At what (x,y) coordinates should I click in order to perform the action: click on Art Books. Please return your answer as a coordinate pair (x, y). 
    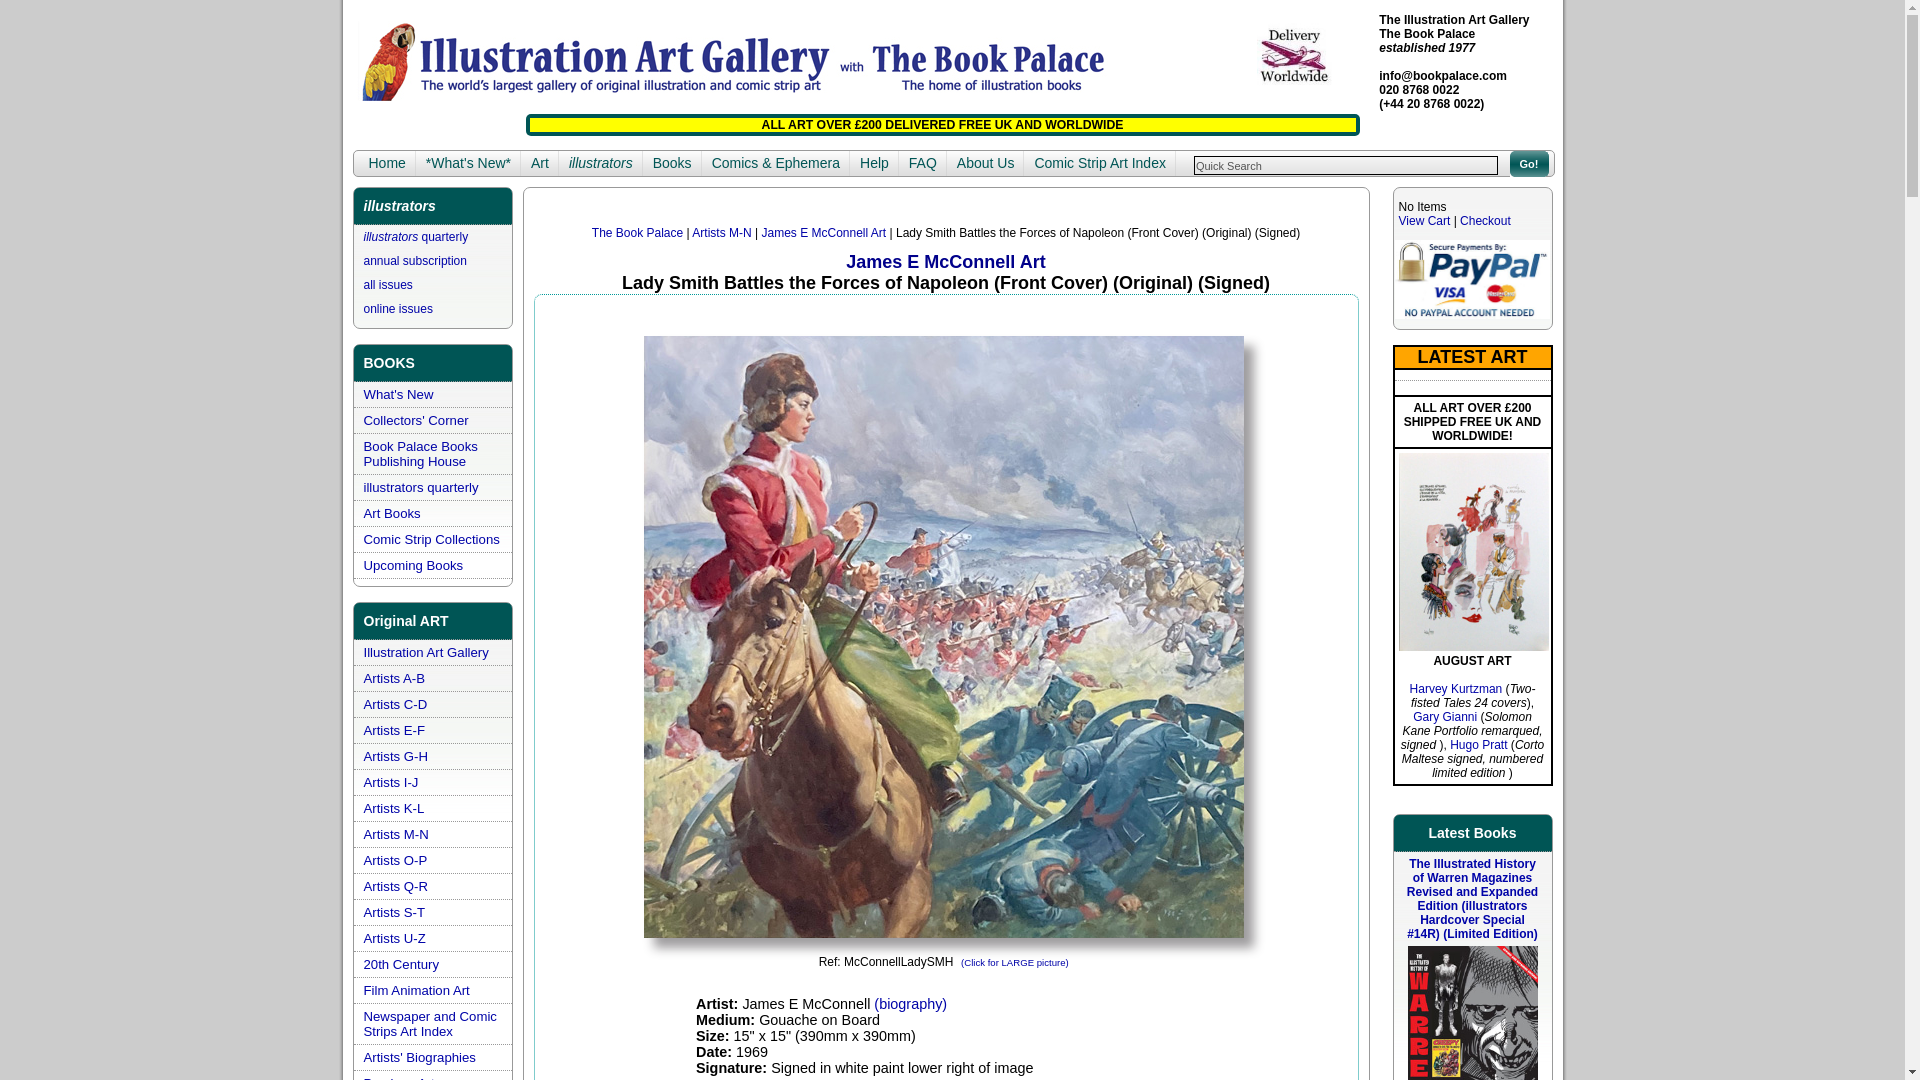
    Looking at the image, I should click on (392, 513).